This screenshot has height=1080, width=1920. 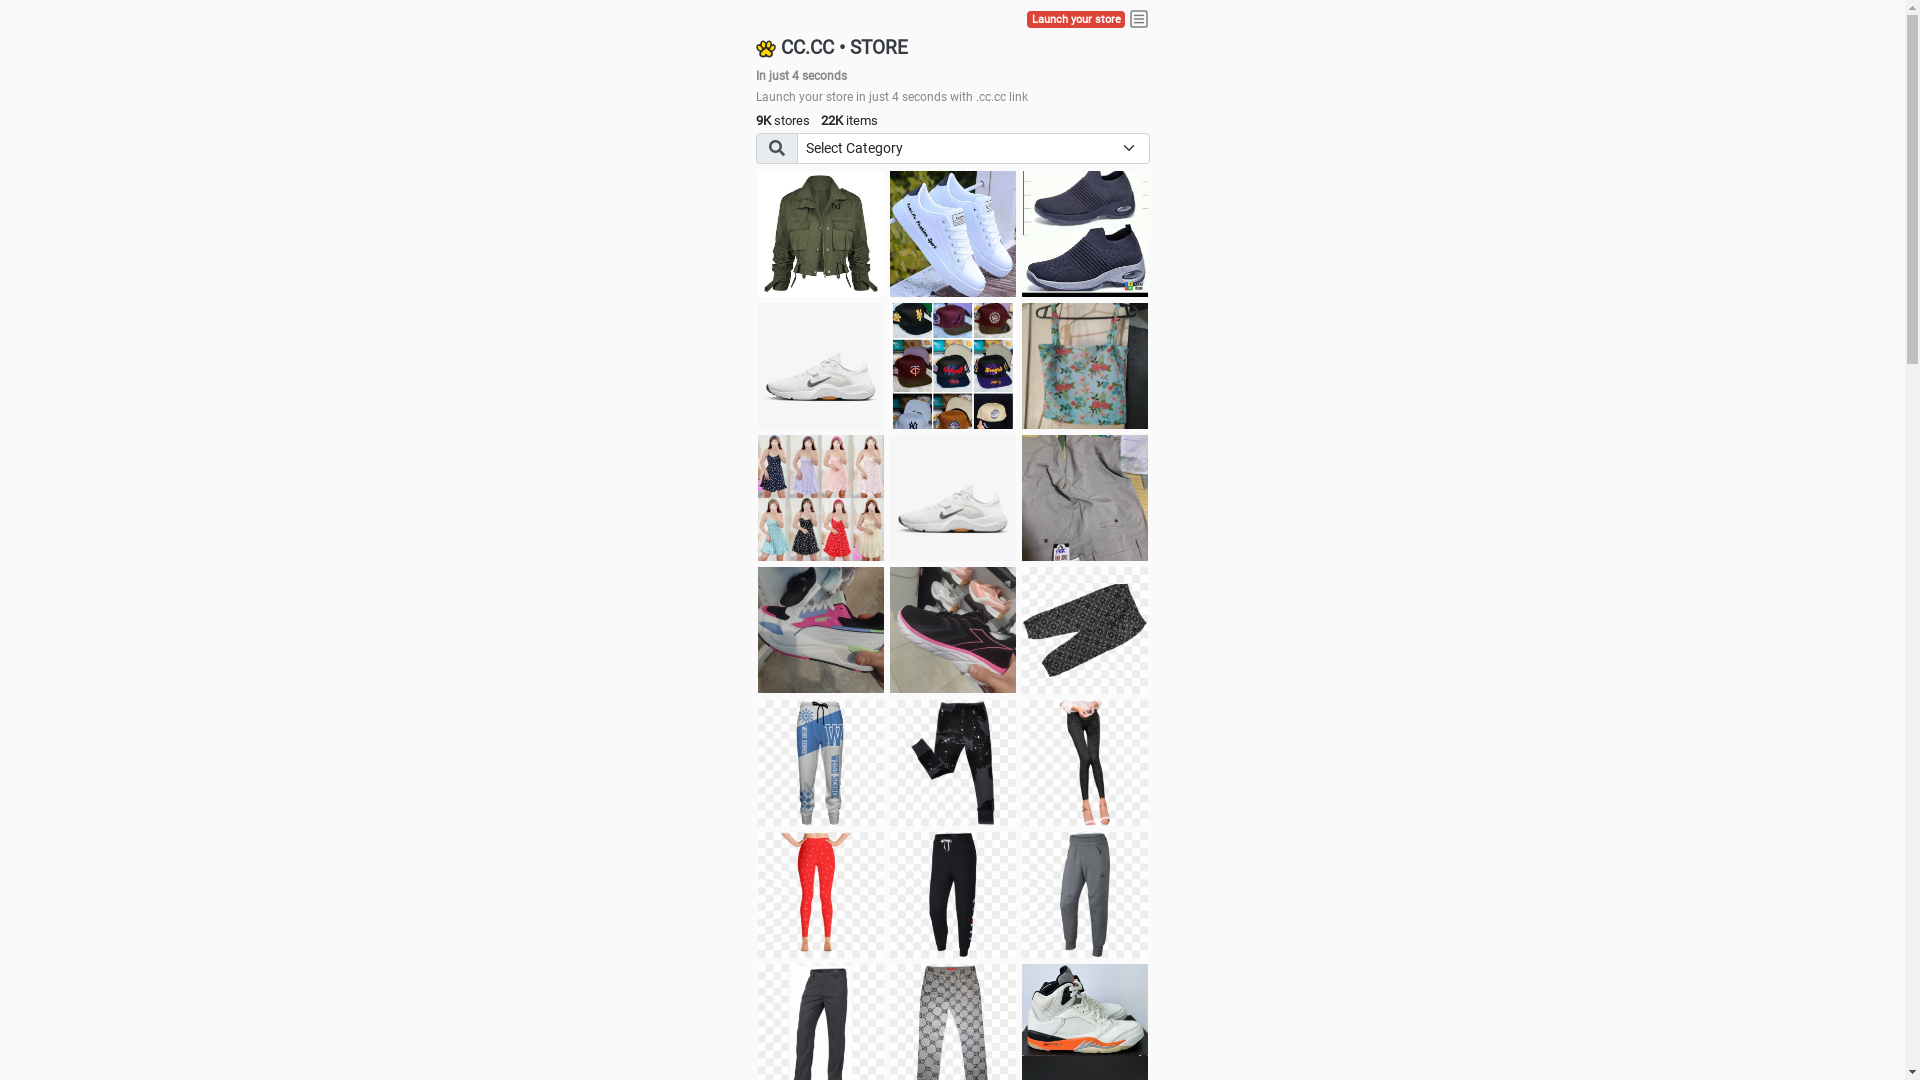 What do you see at coordinates (953, 498) in the screenshot?
I see `Shoes` at bounding box center [953, 498].